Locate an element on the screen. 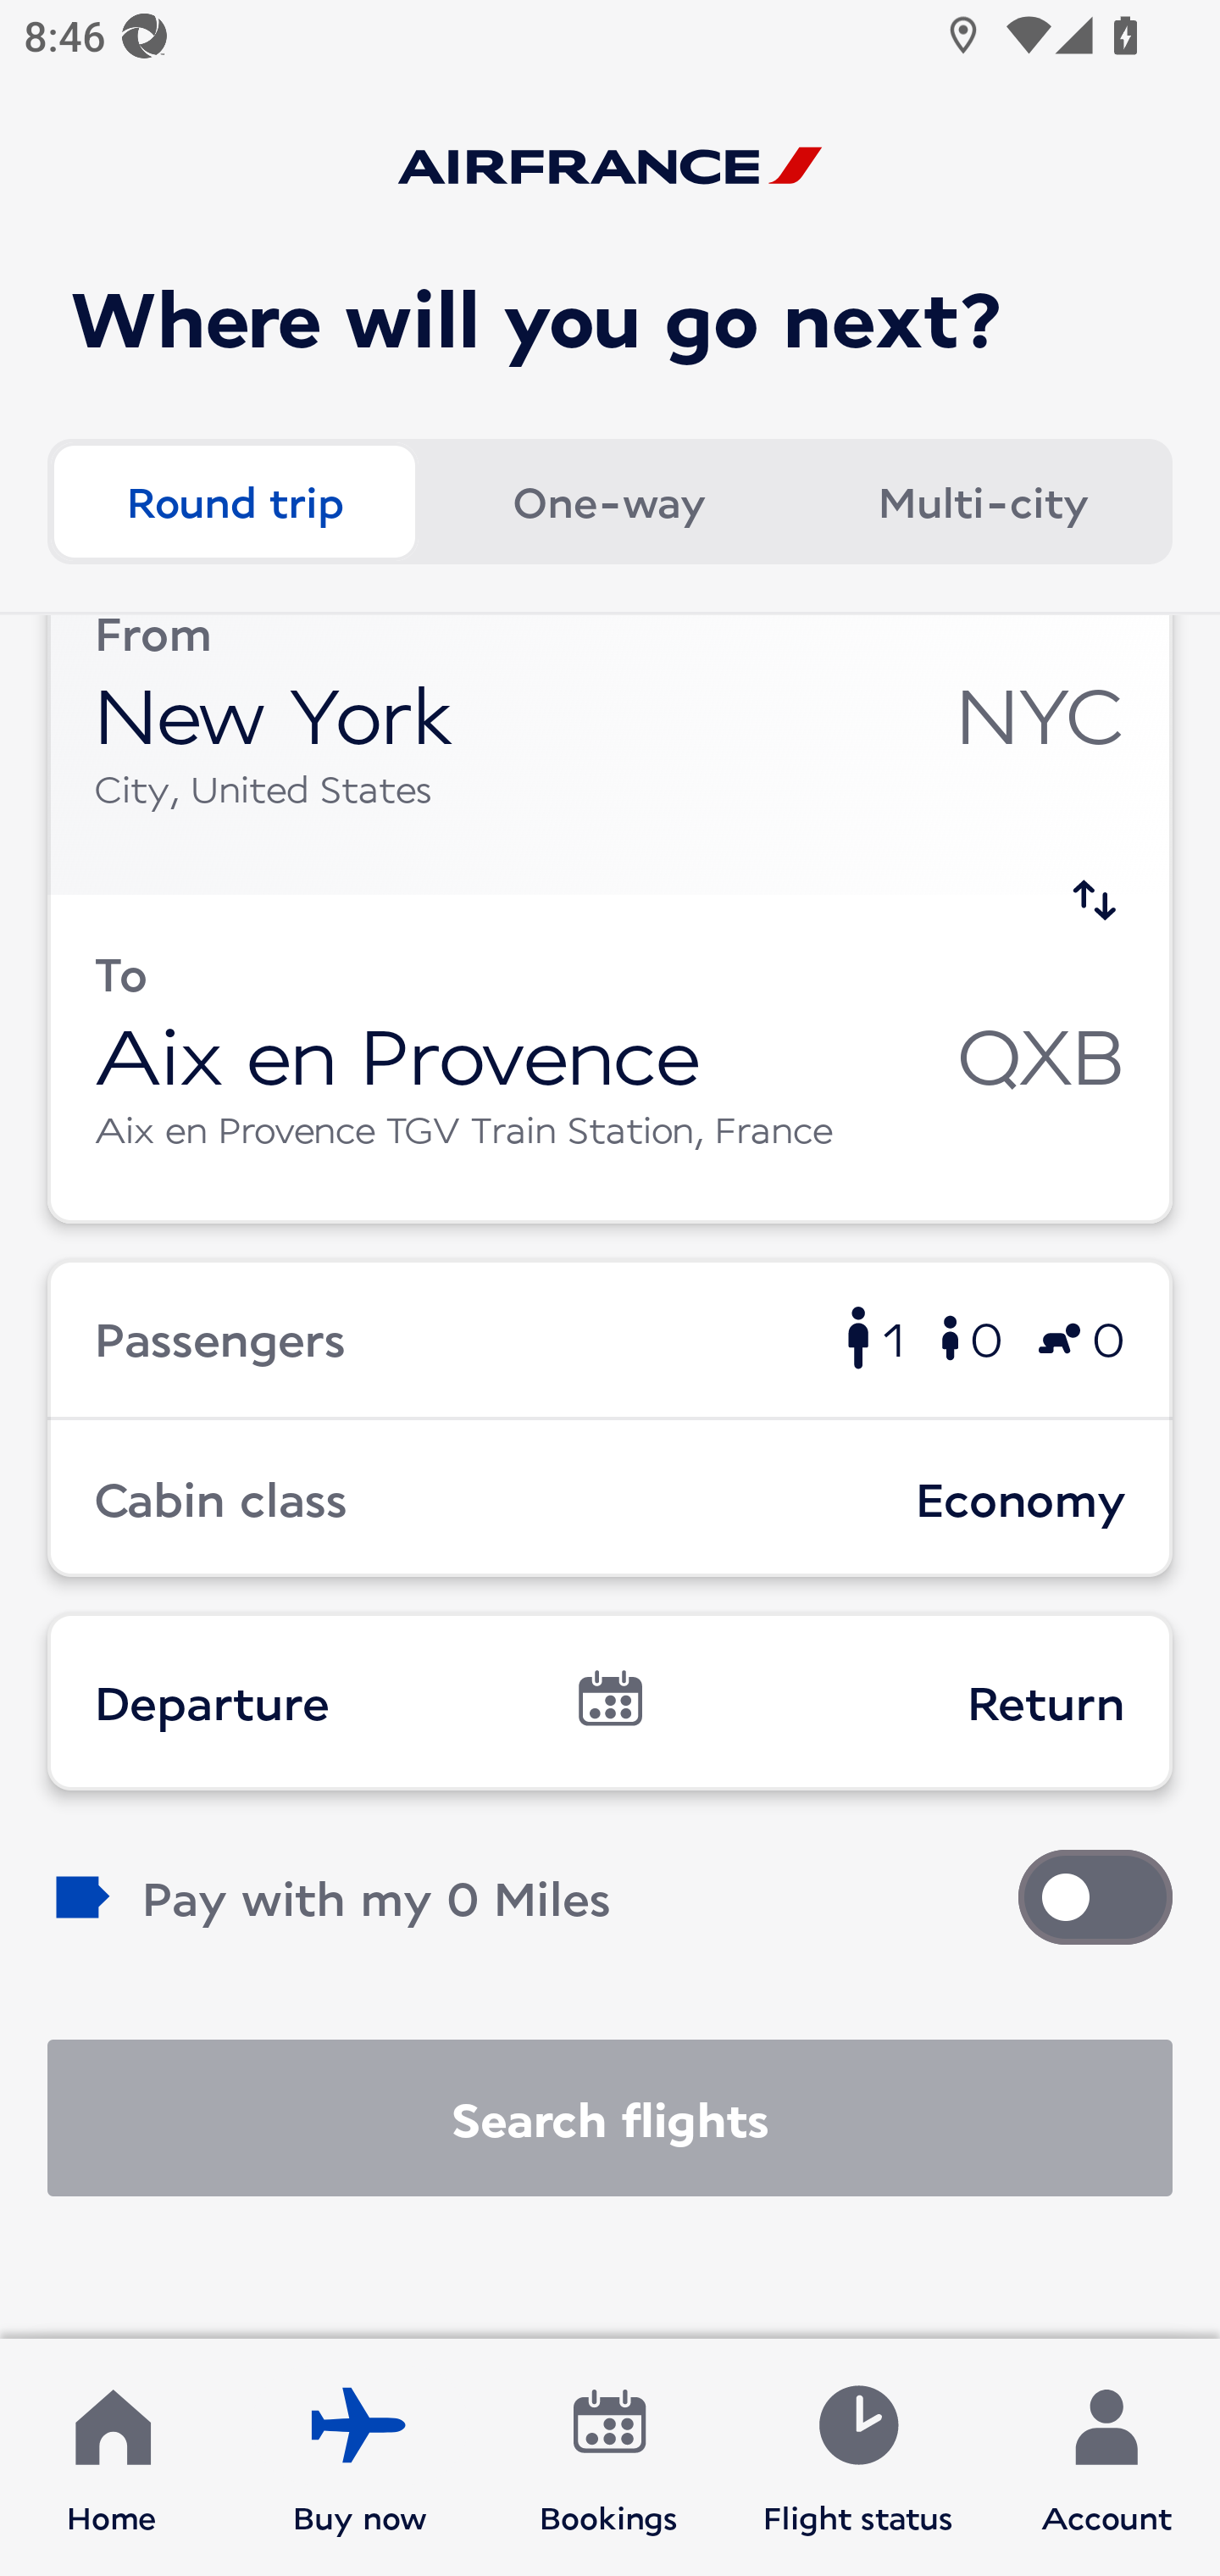  Round trip is located at coordinates (234, 491).